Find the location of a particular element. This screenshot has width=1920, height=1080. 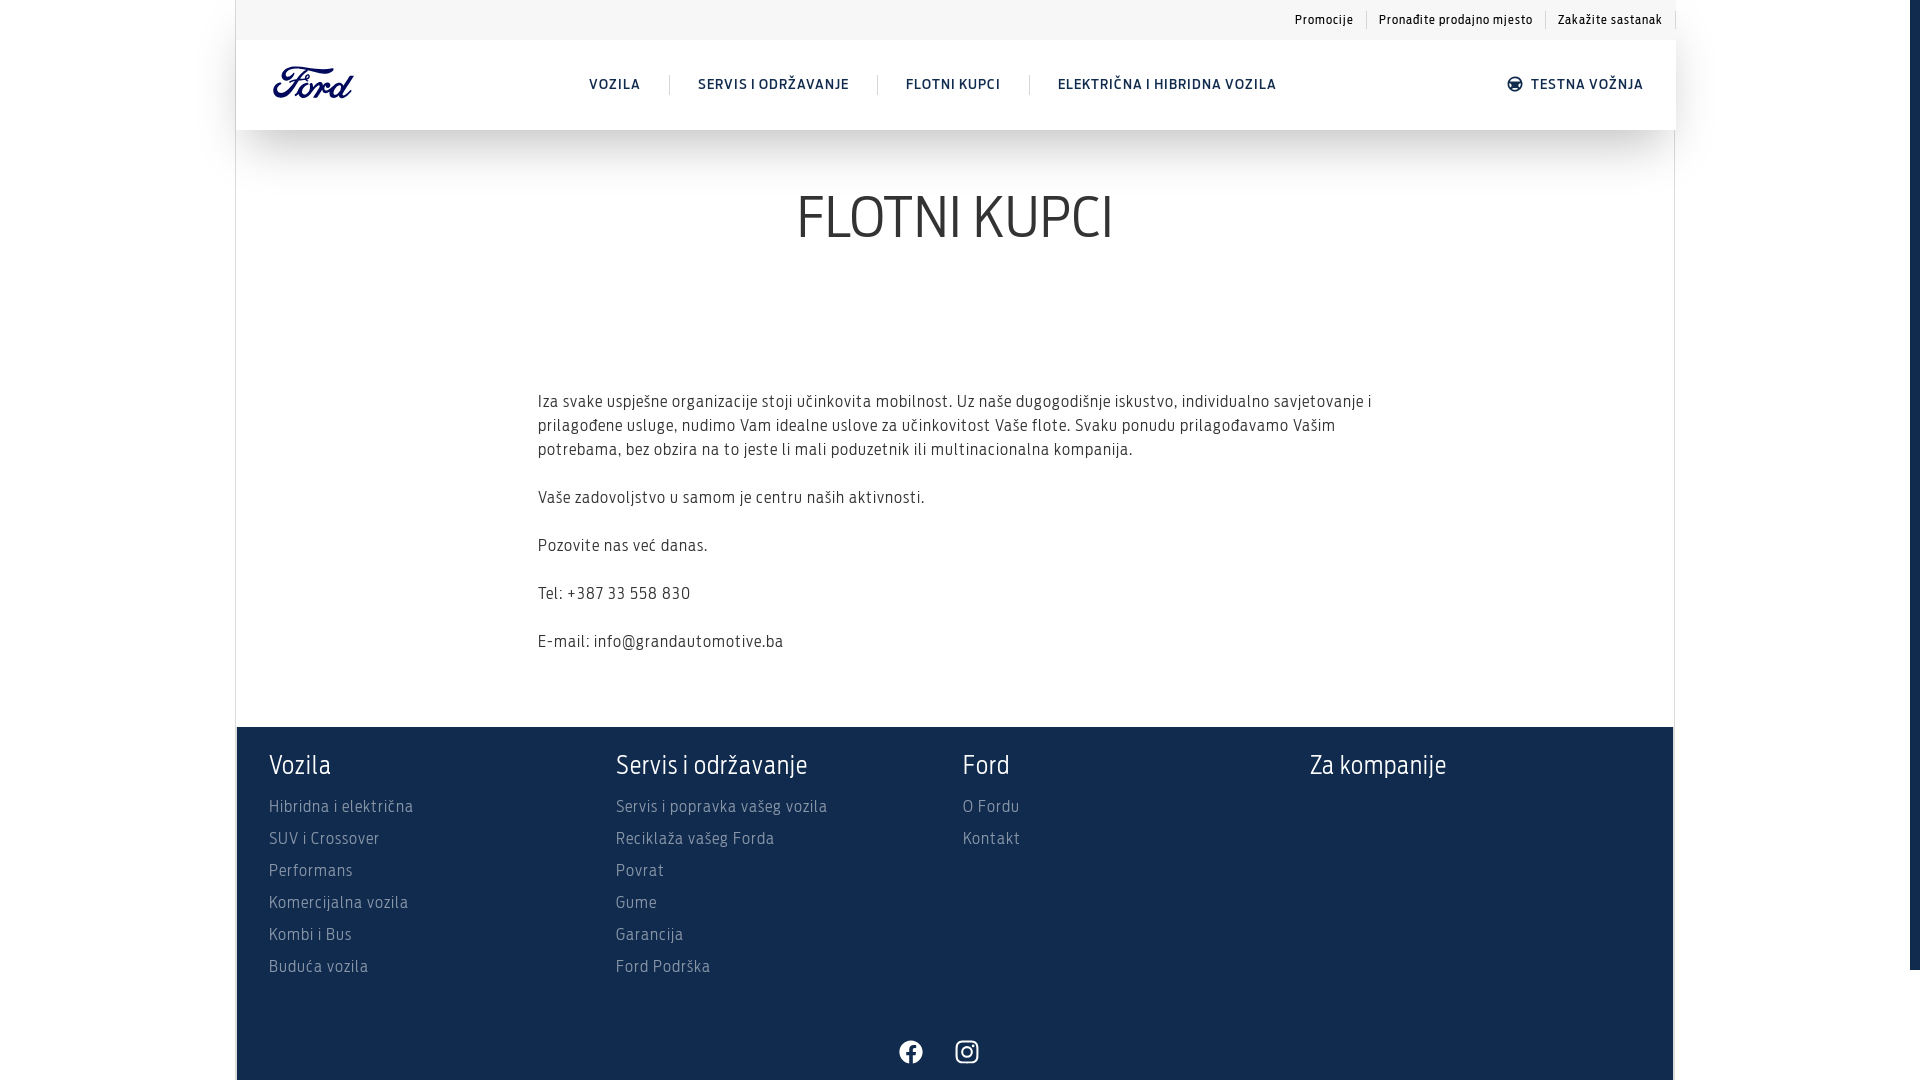

Performans is located at coordinates (434, 875).